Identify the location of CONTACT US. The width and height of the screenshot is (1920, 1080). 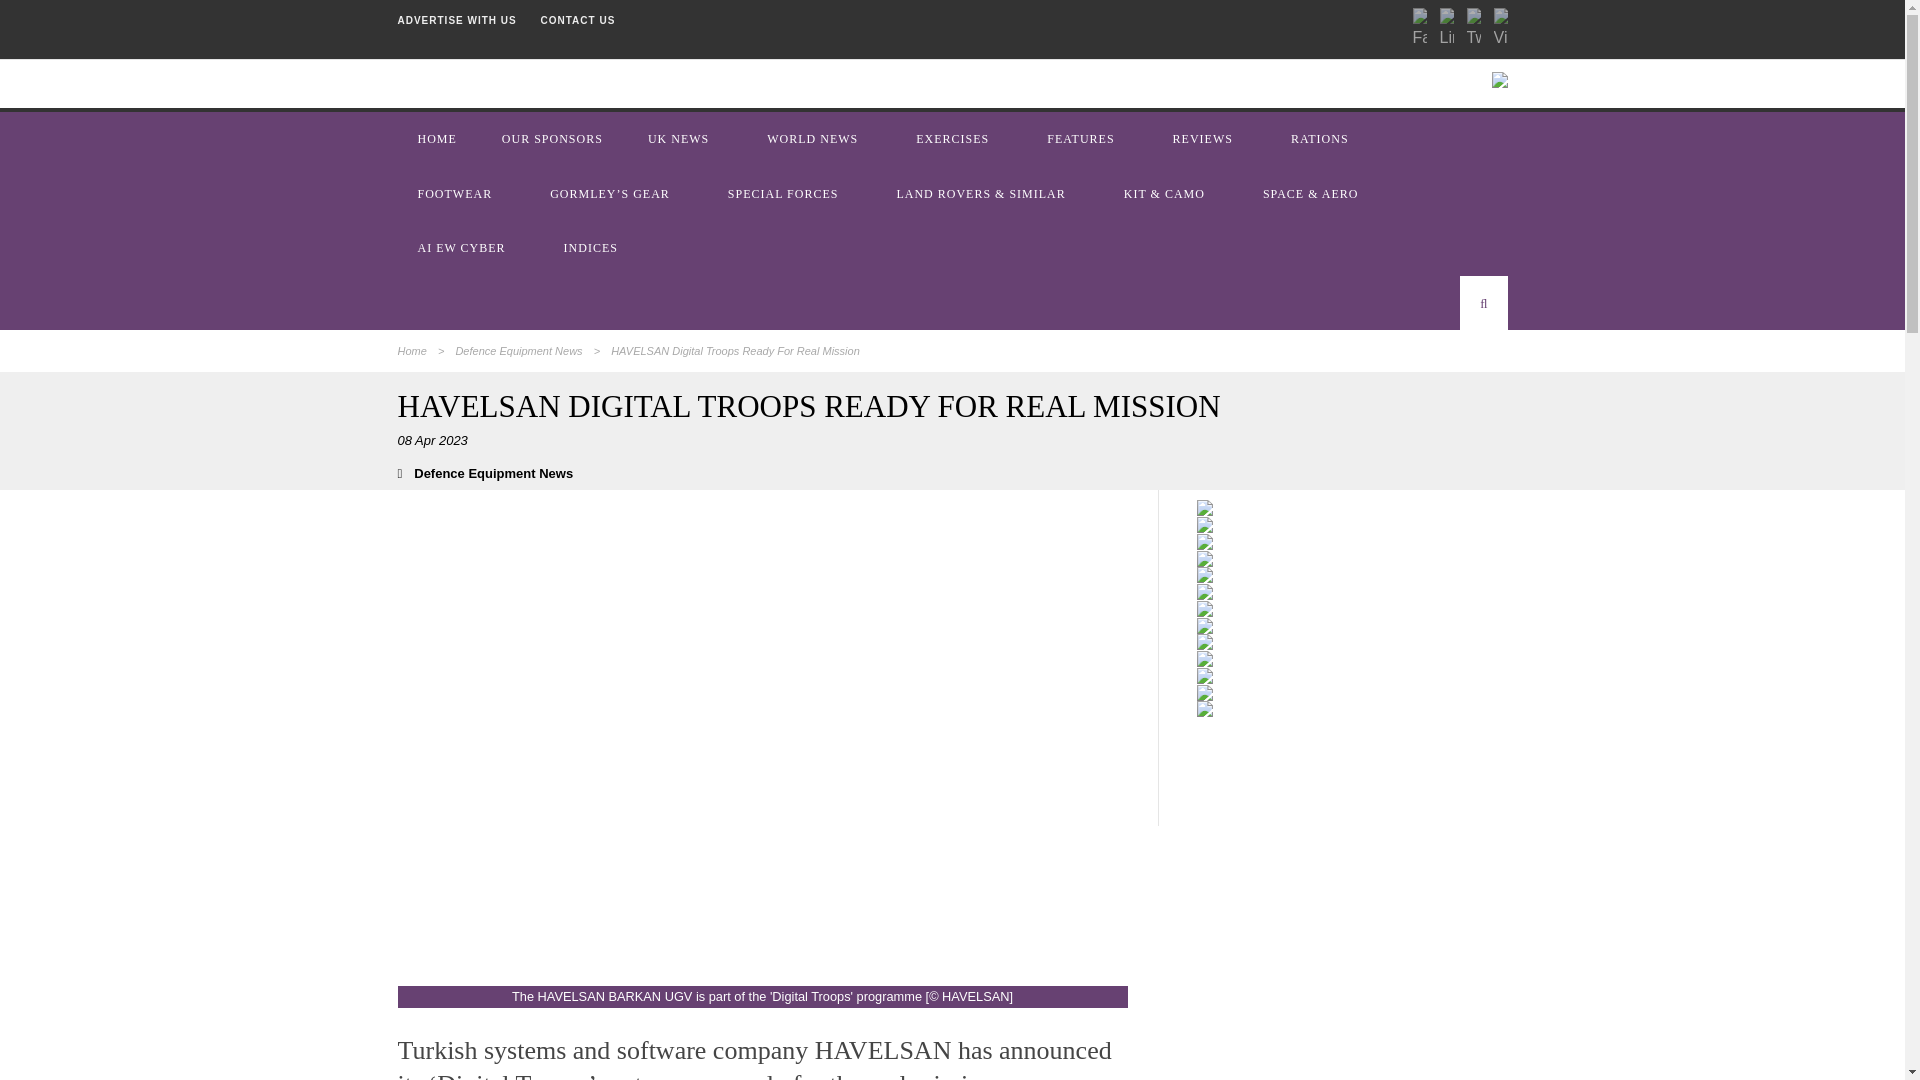
(578, 20).